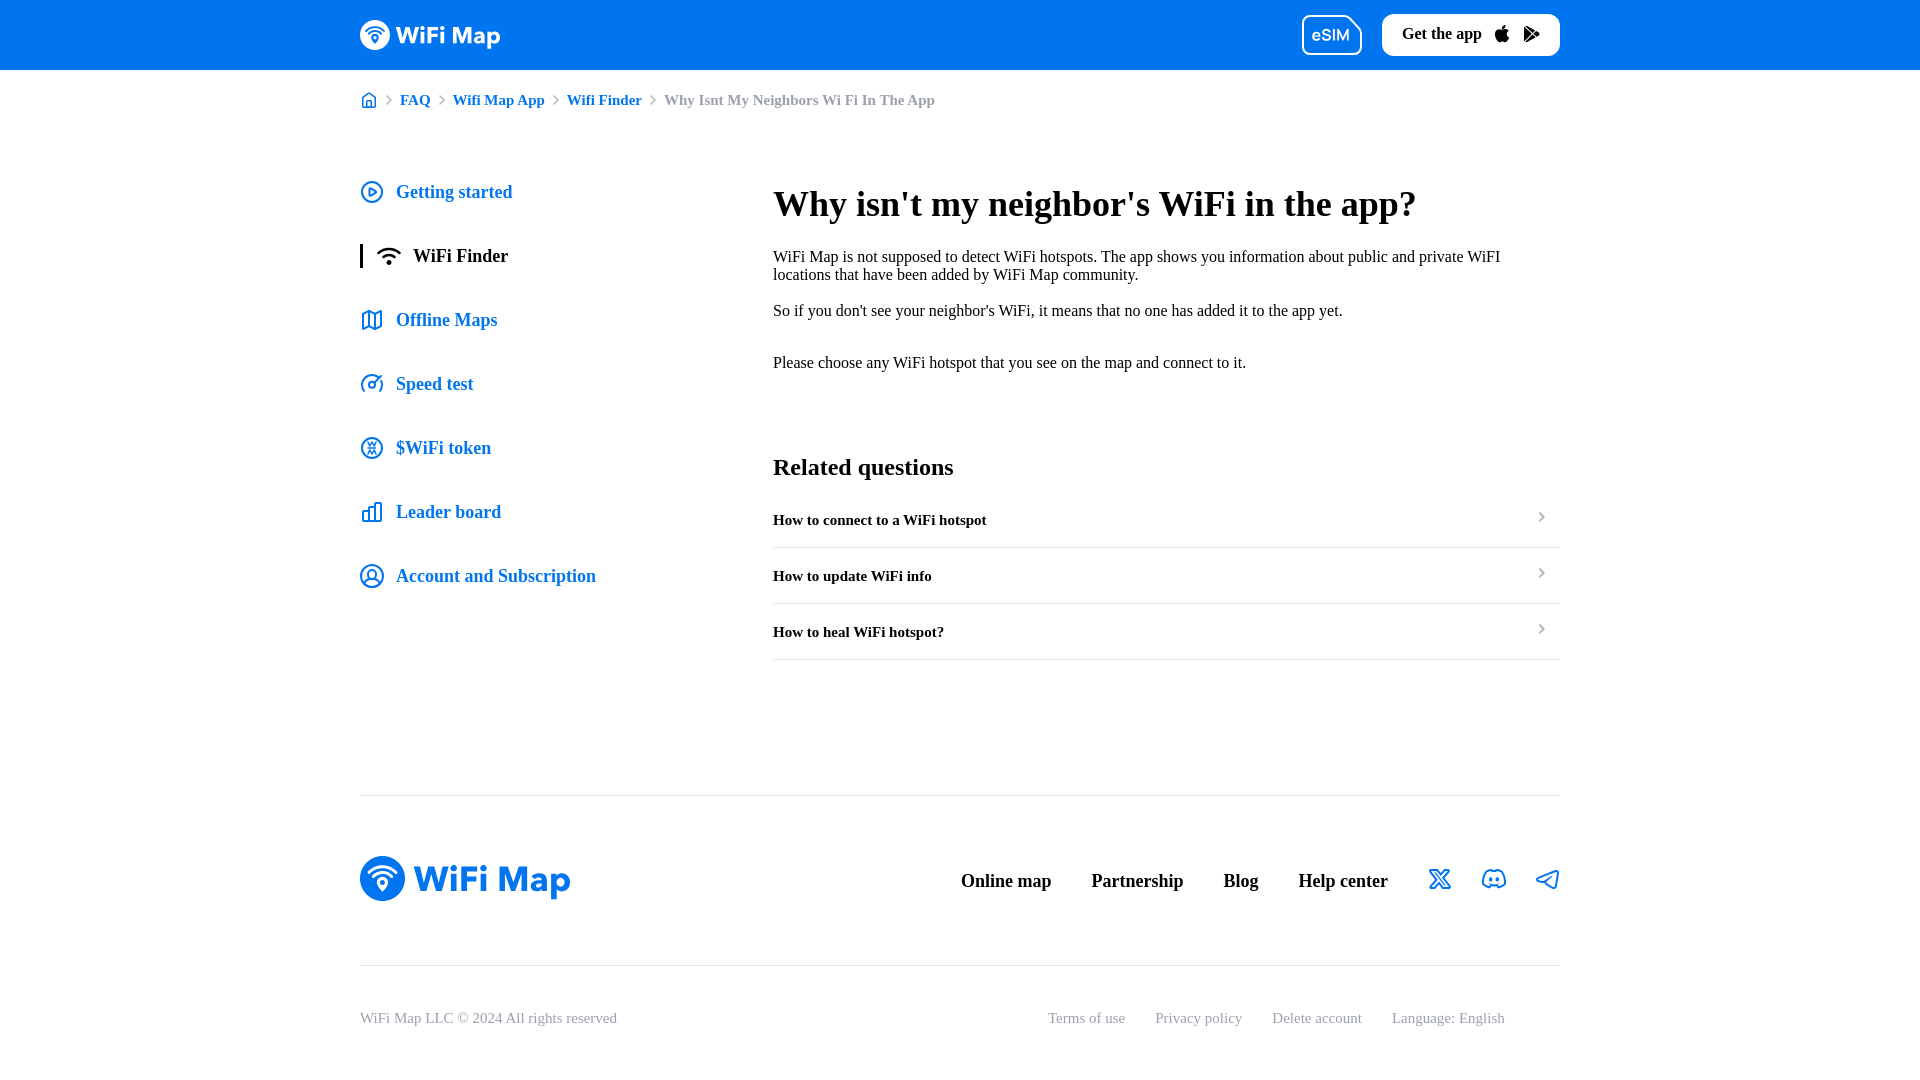 The height and width of the screenshot is (1080, 1920). I want to click on Blog, so click(1242, 880).